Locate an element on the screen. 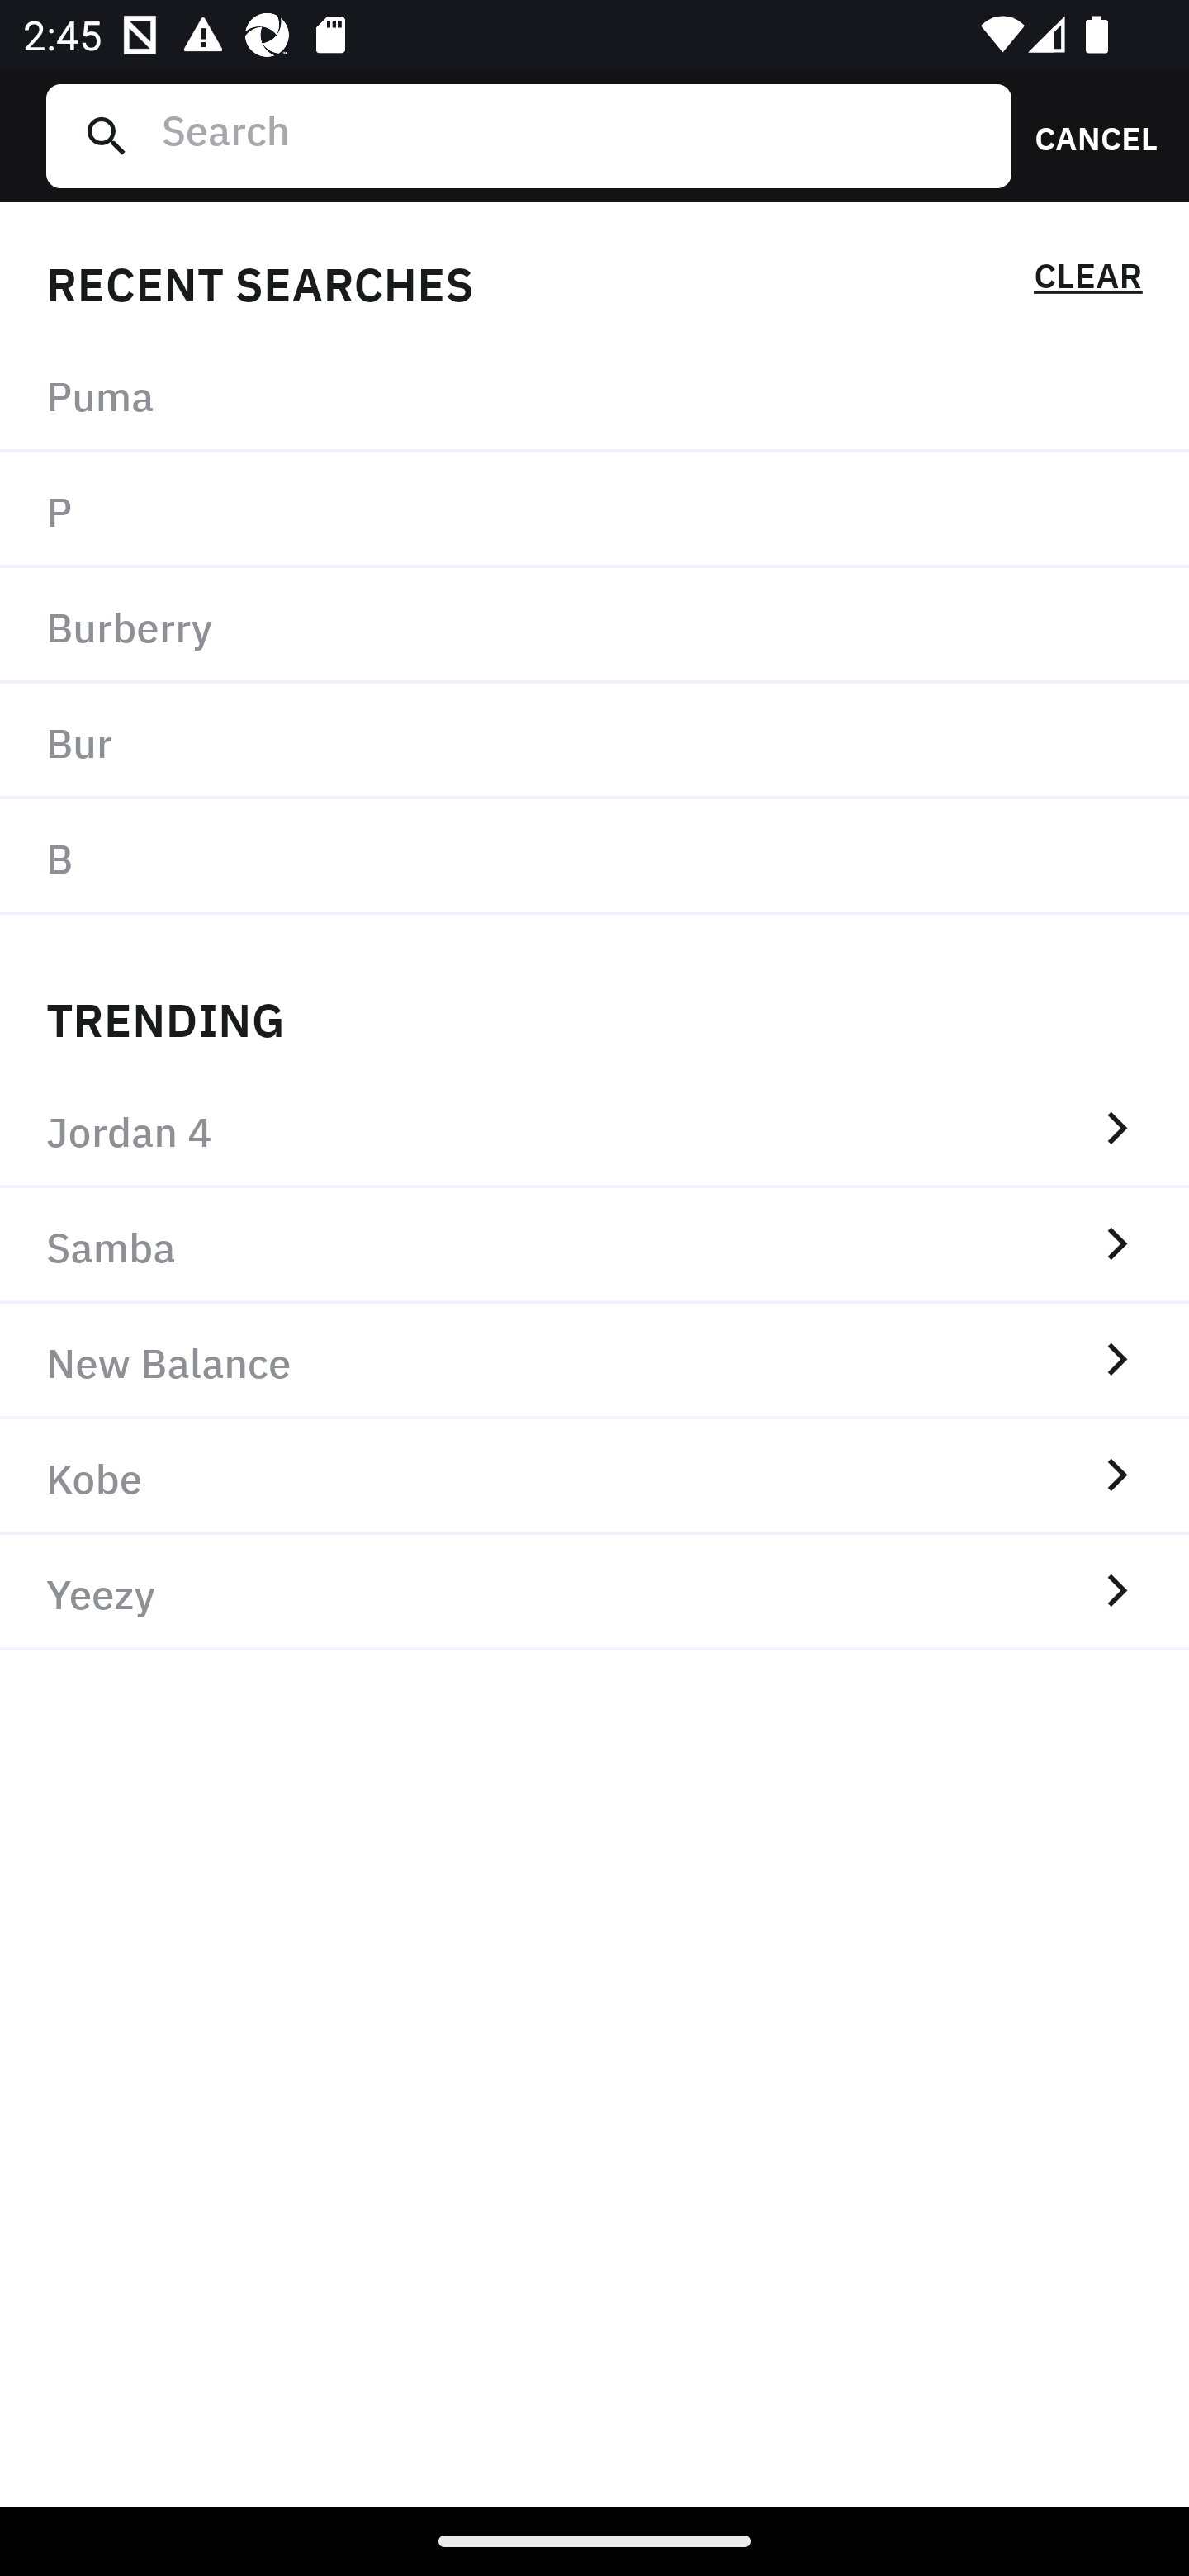  Search is located at coordinates (574, 135).